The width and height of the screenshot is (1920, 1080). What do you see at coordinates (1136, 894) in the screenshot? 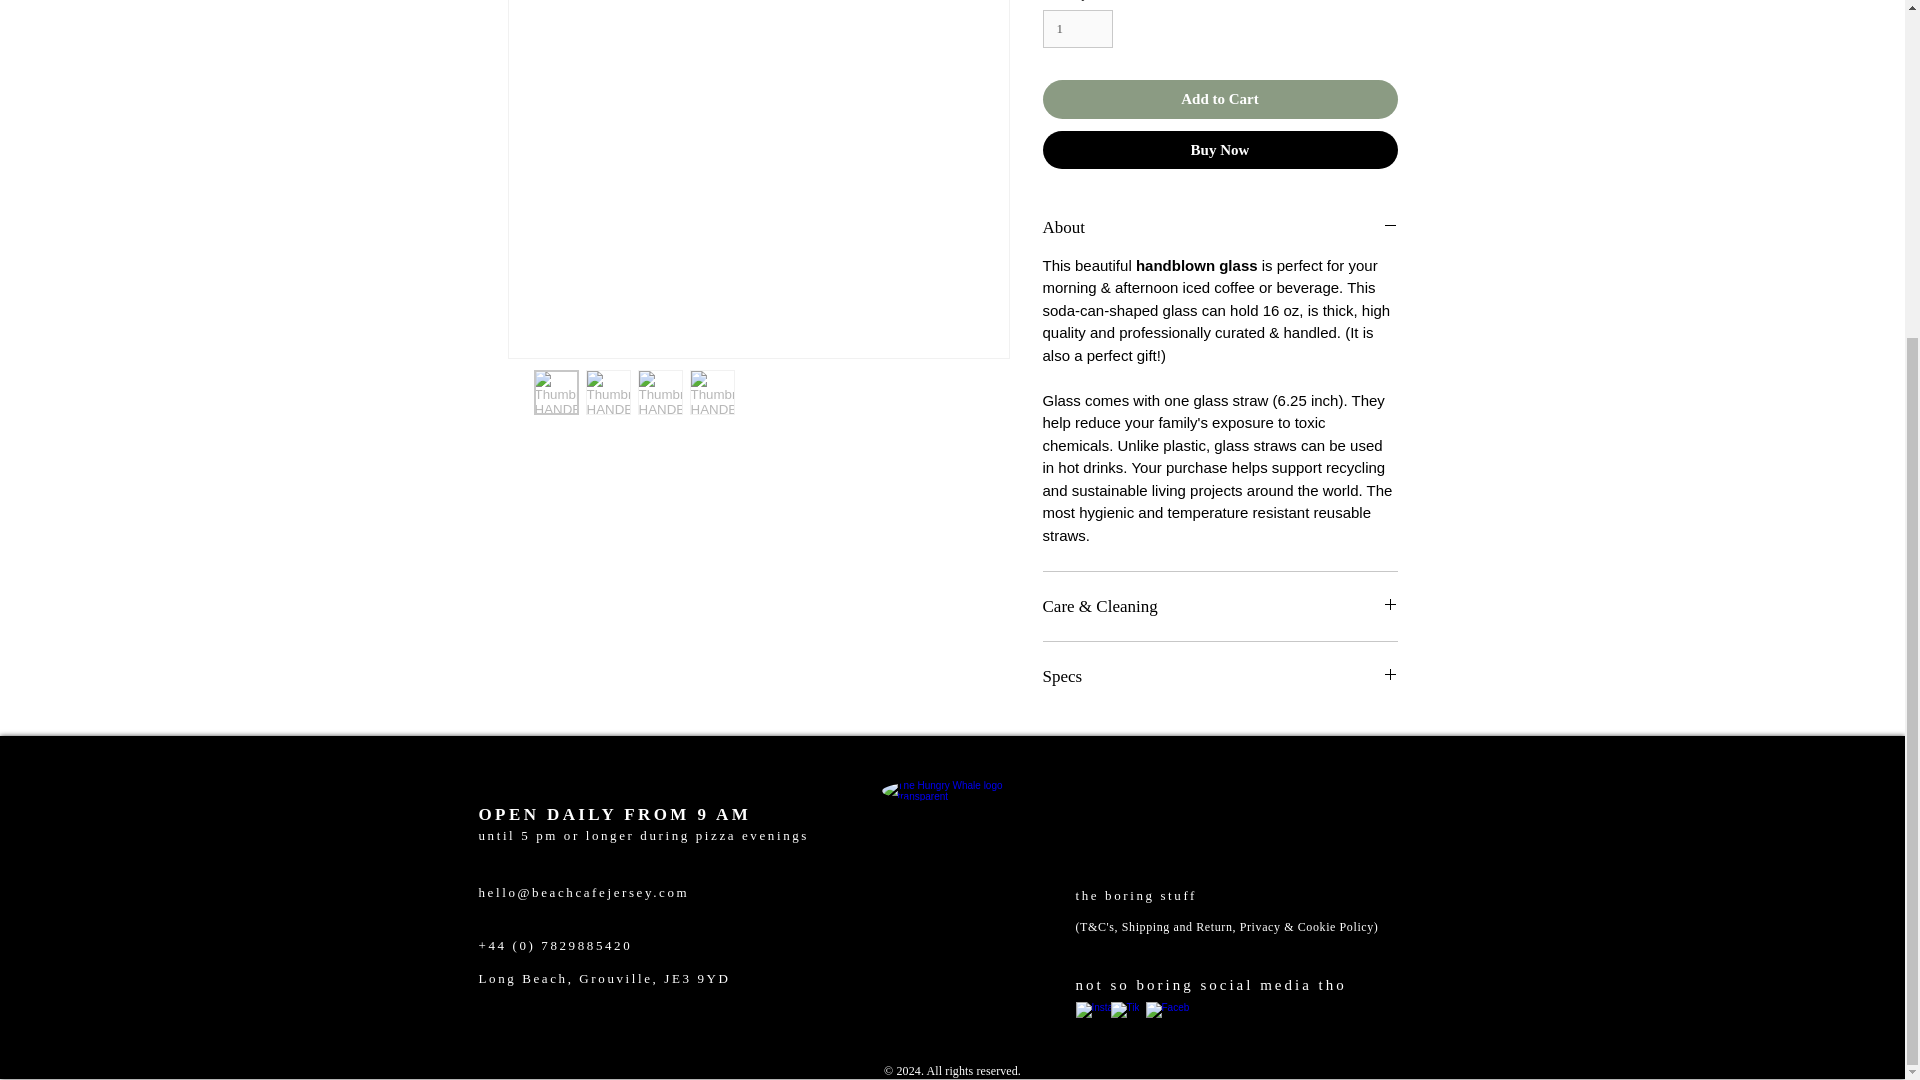
I see `the boring stuff` at bounding box center [1136, 894].